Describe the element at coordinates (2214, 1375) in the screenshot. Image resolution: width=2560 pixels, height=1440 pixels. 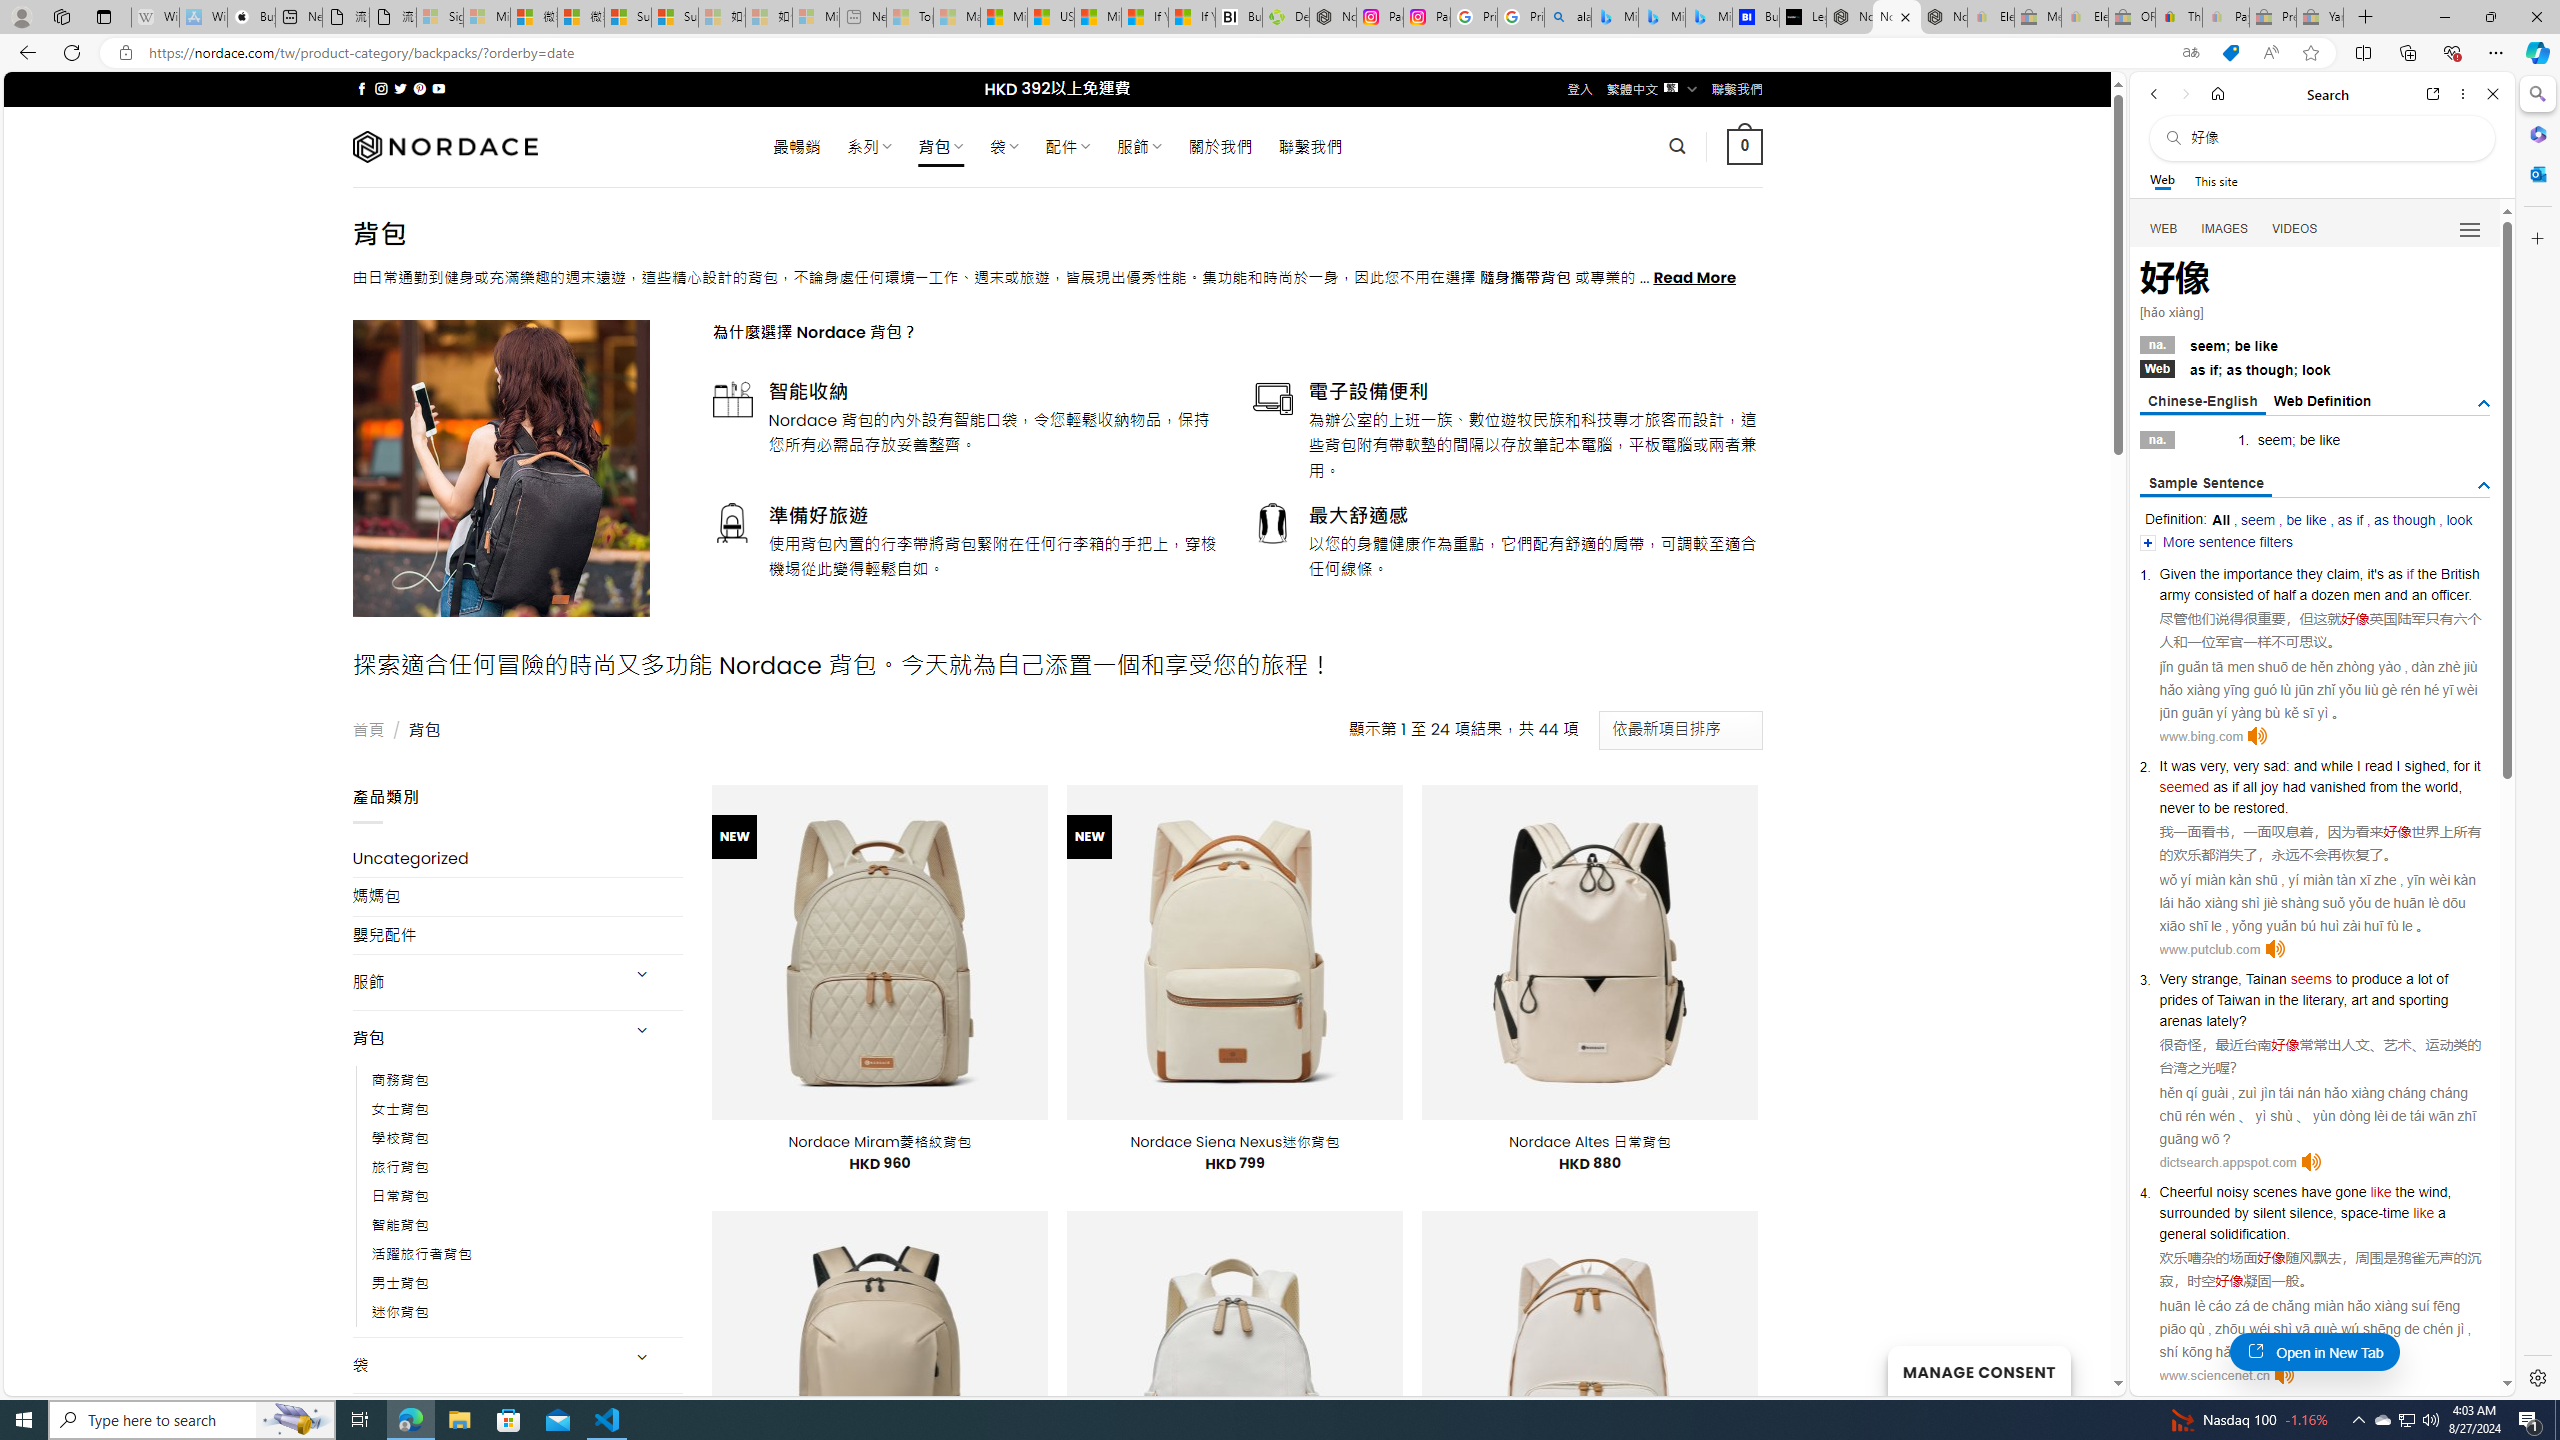
I see `www.sciencenet.cn` at that location.